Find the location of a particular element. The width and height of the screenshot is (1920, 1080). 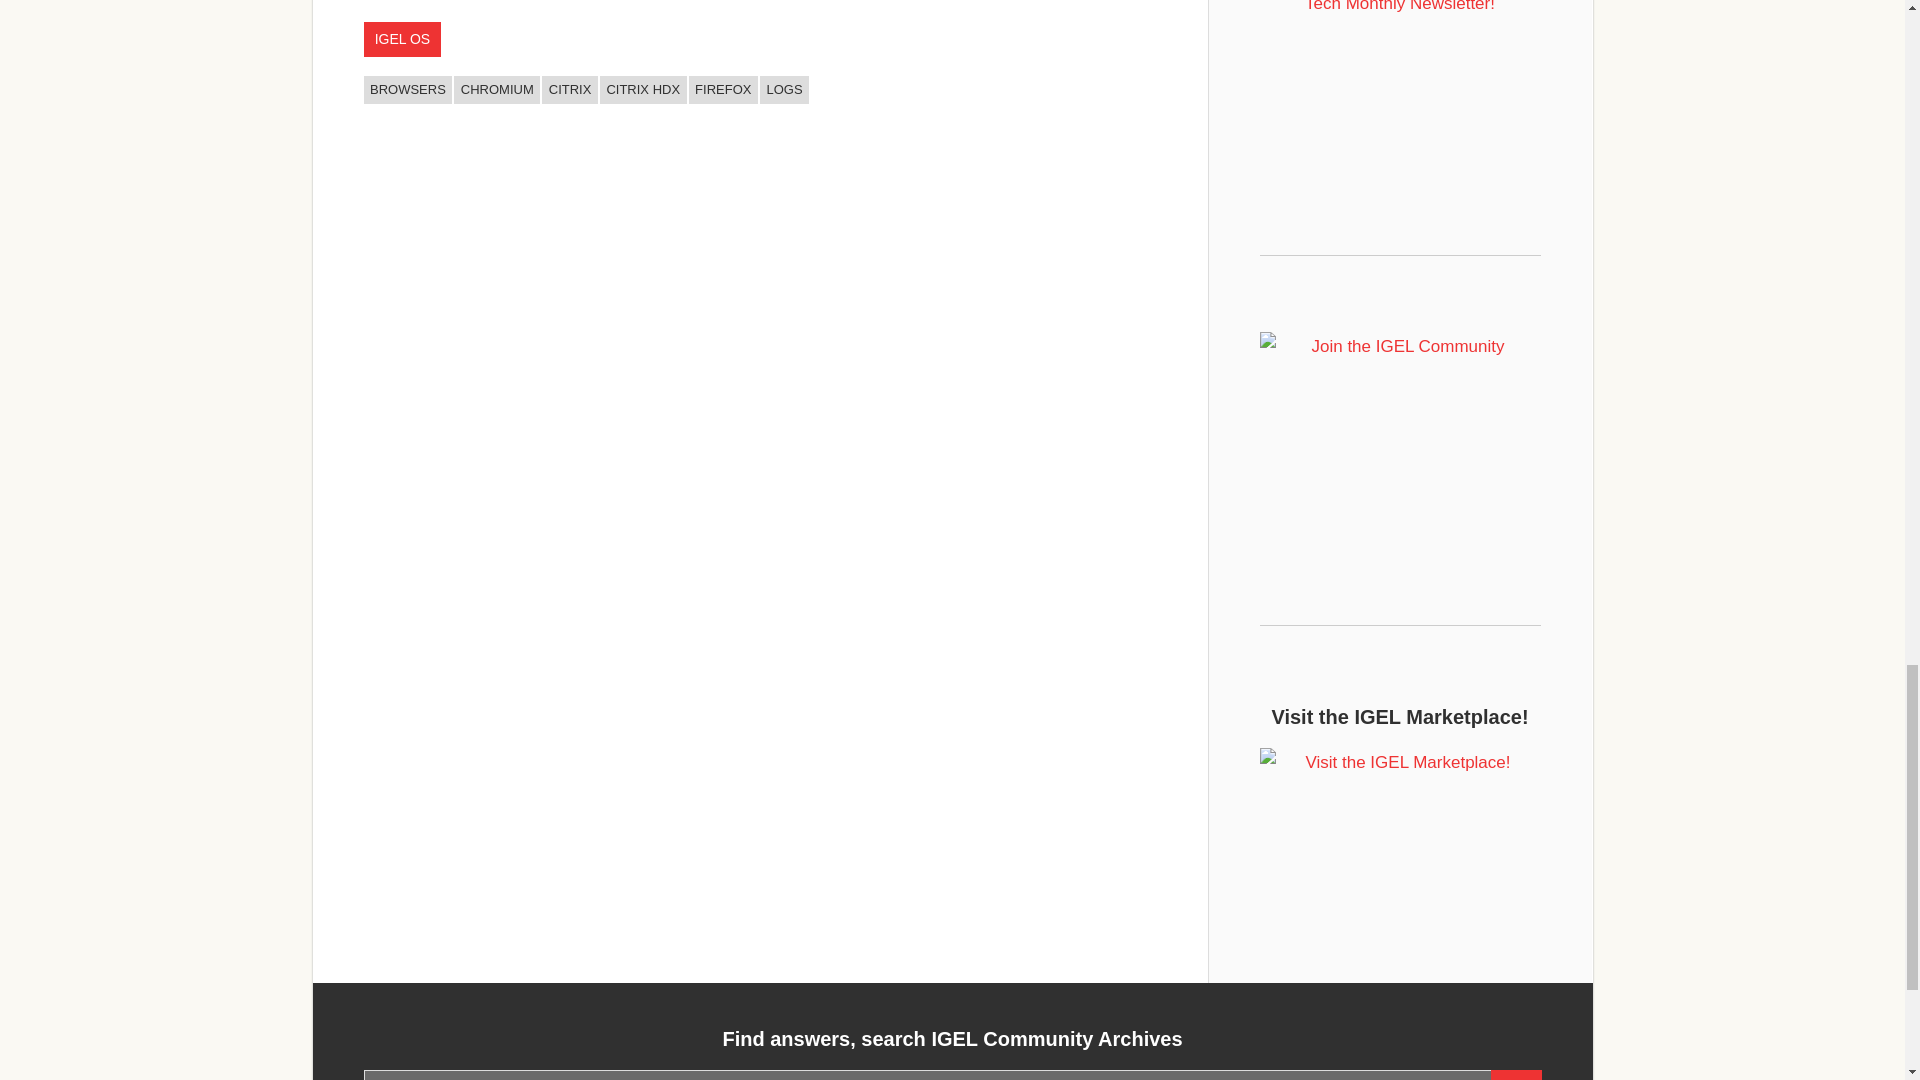

Subscribe to the Community Tech Monthly Newsletter is located at coordinates (1400, 74).